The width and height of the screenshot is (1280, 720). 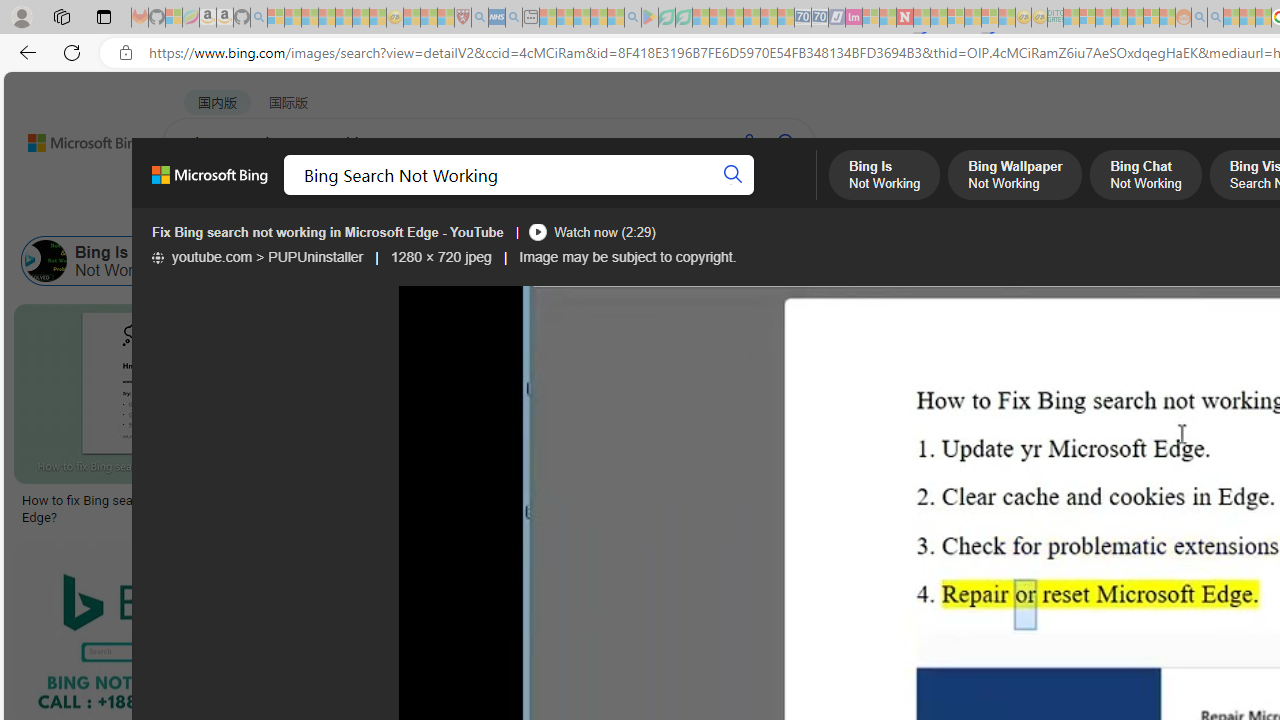 What do you see at coordinates (46, 260) in the screenshot?
I see `Bing Is Not Working` at bounding box center [46, 260].